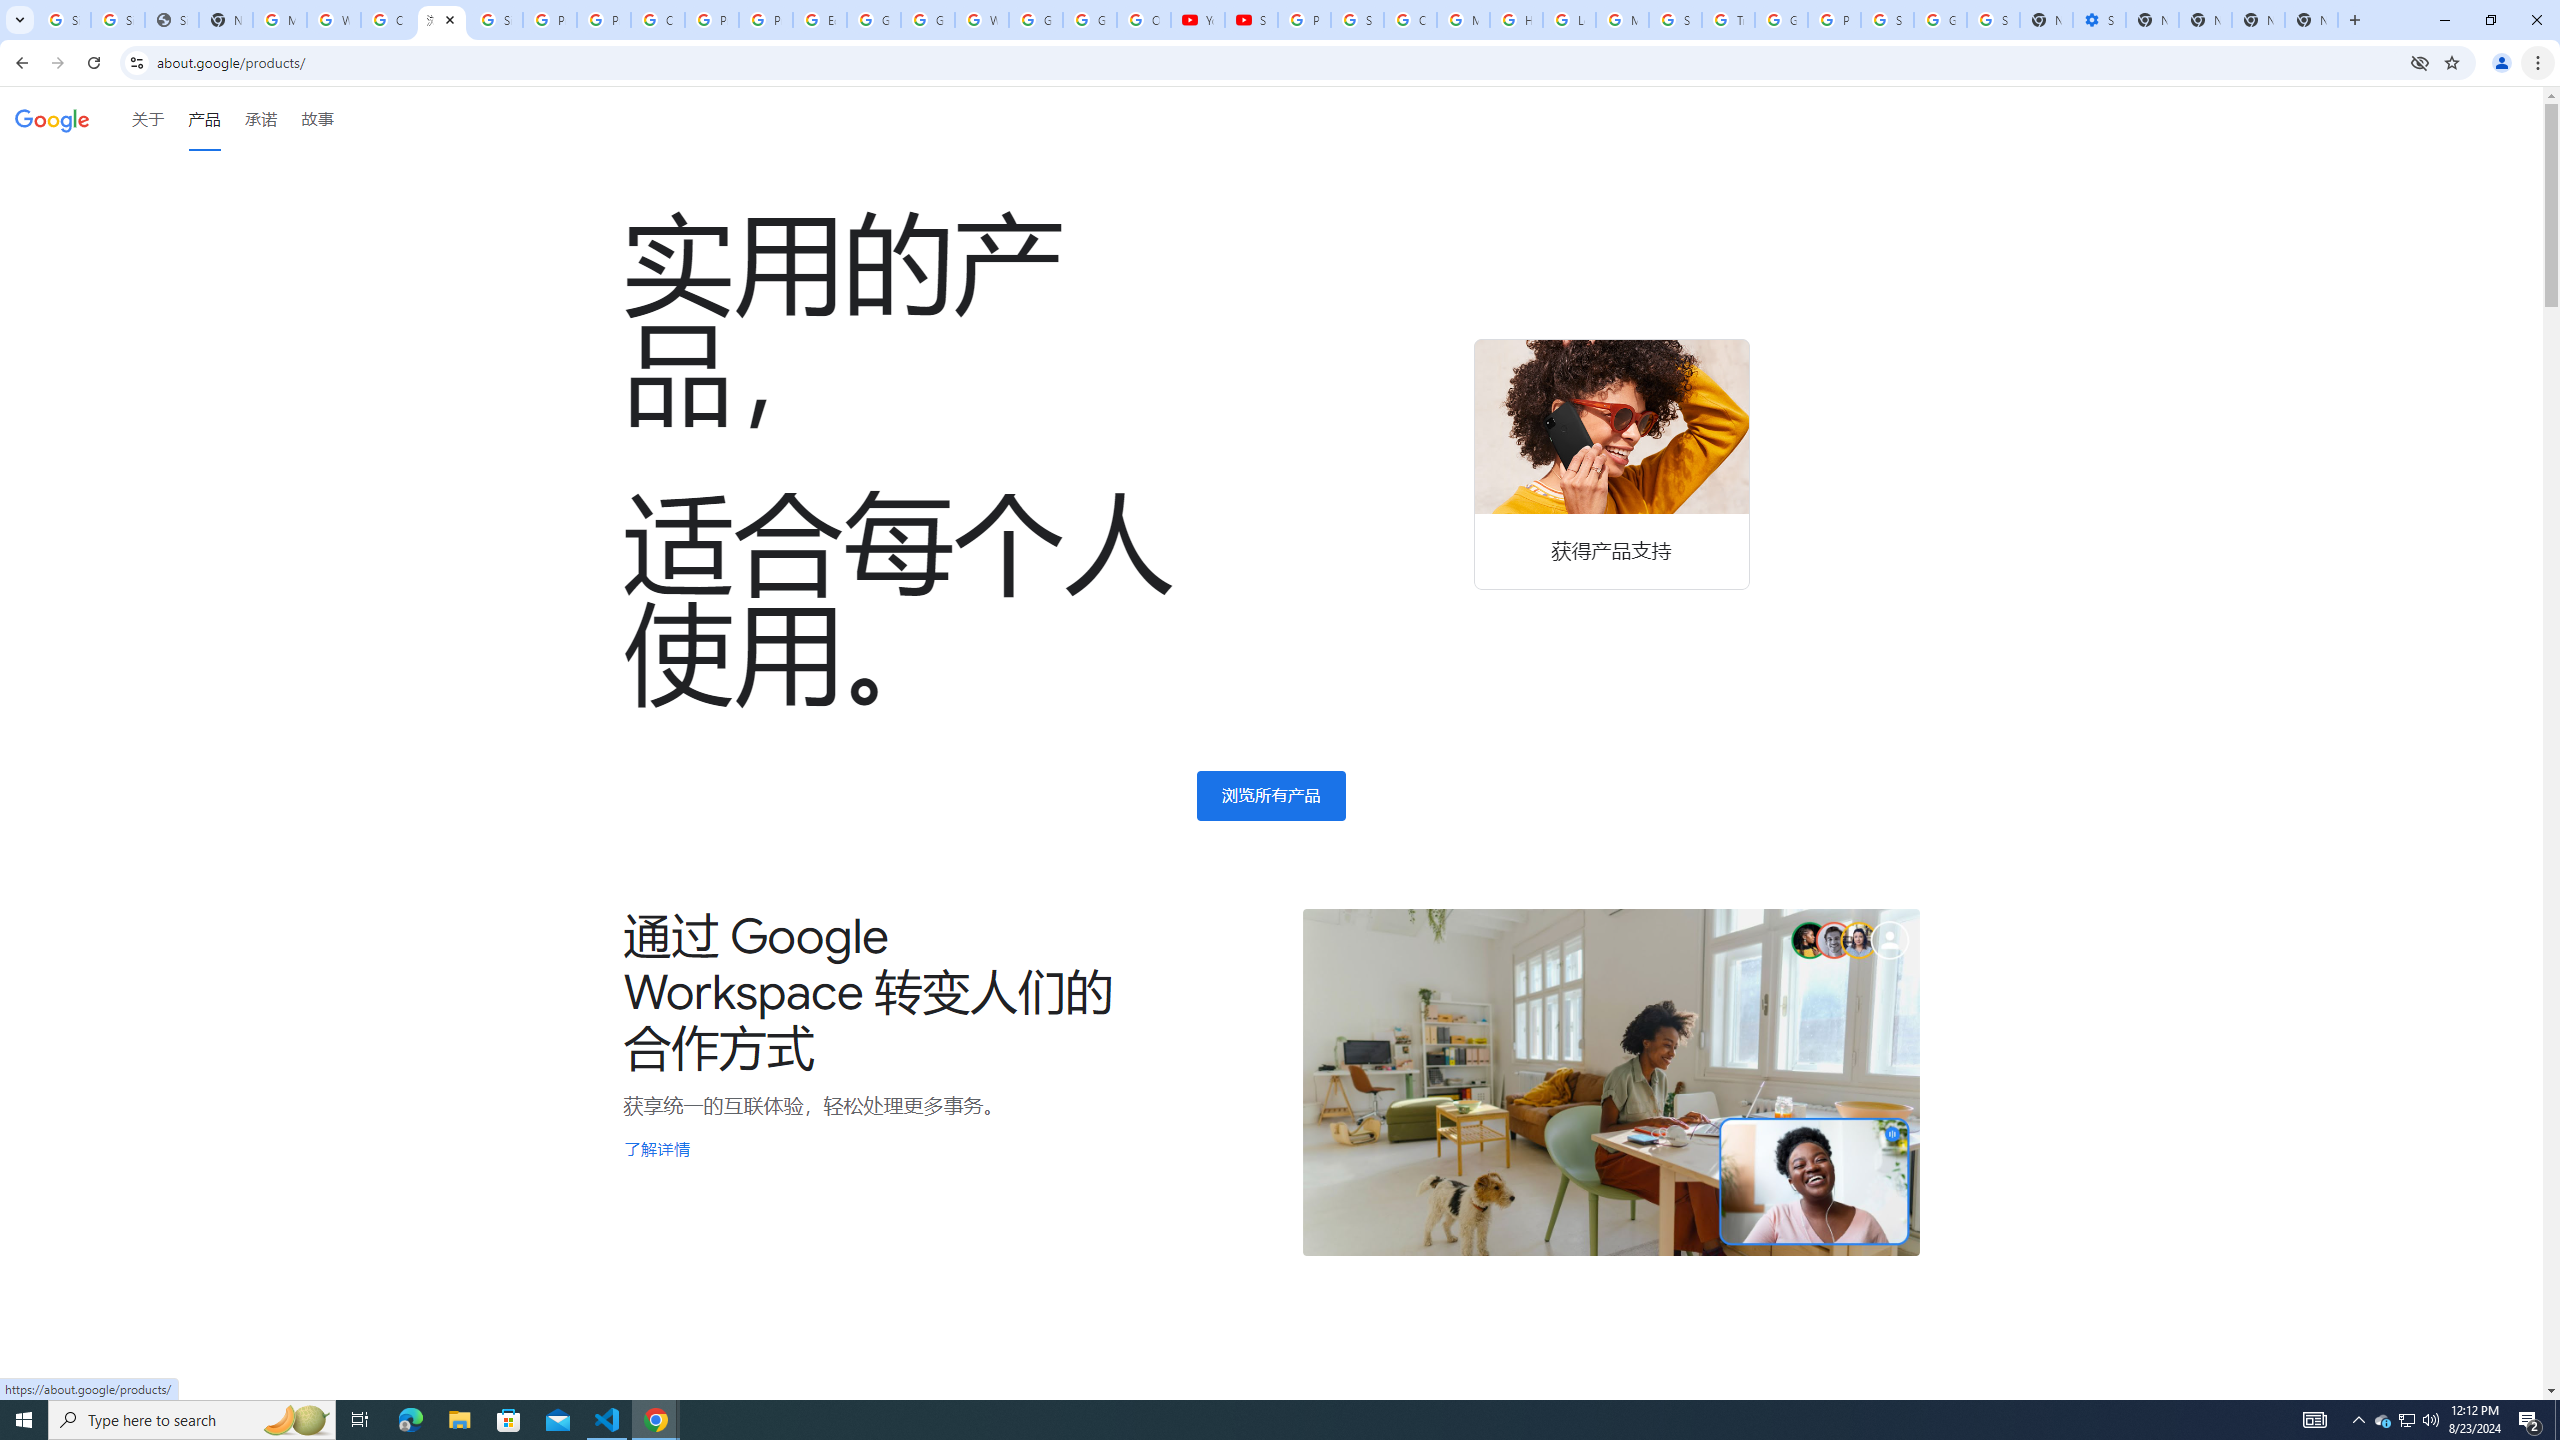 Image resolution: width=2560 pixels, height=1440 pixels. I want to click on Create your Google Account, so click(658, 20).